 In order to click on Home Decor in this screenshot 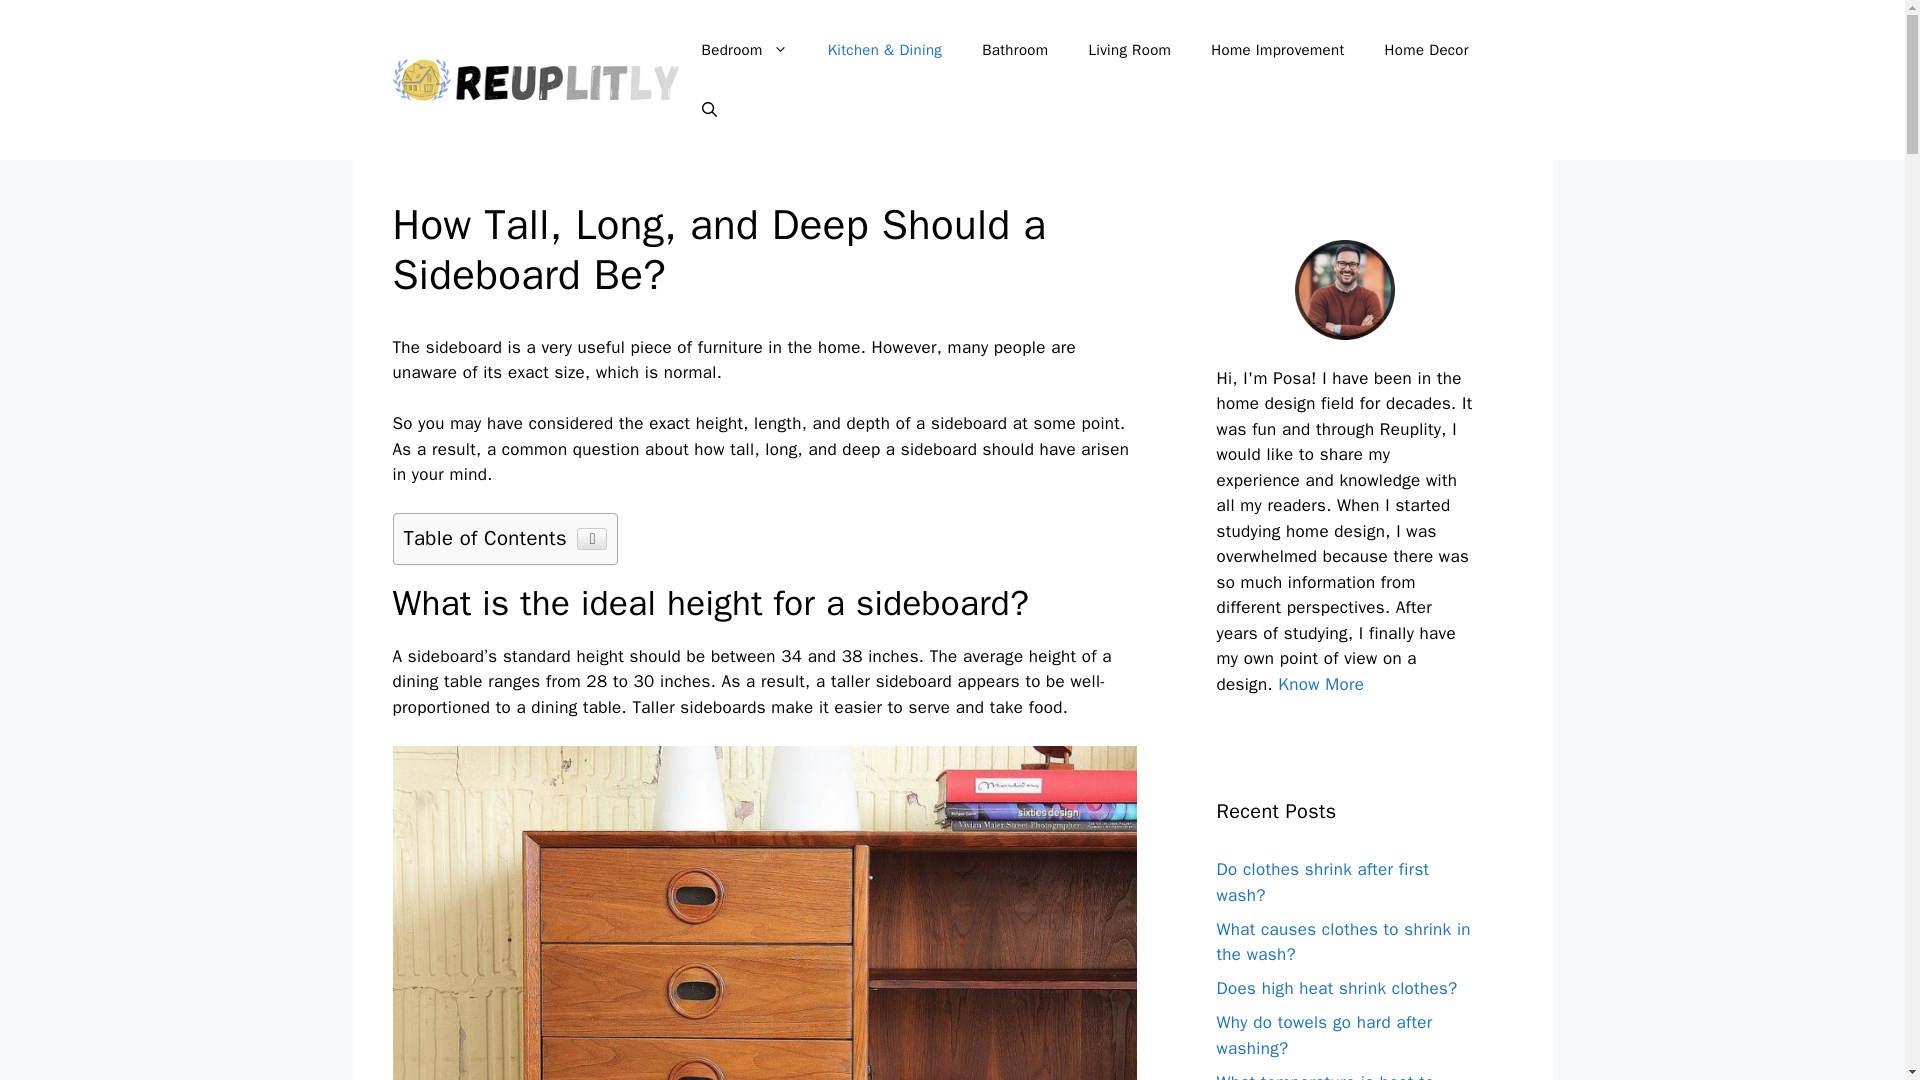, I will do `click(1427, 50)`.